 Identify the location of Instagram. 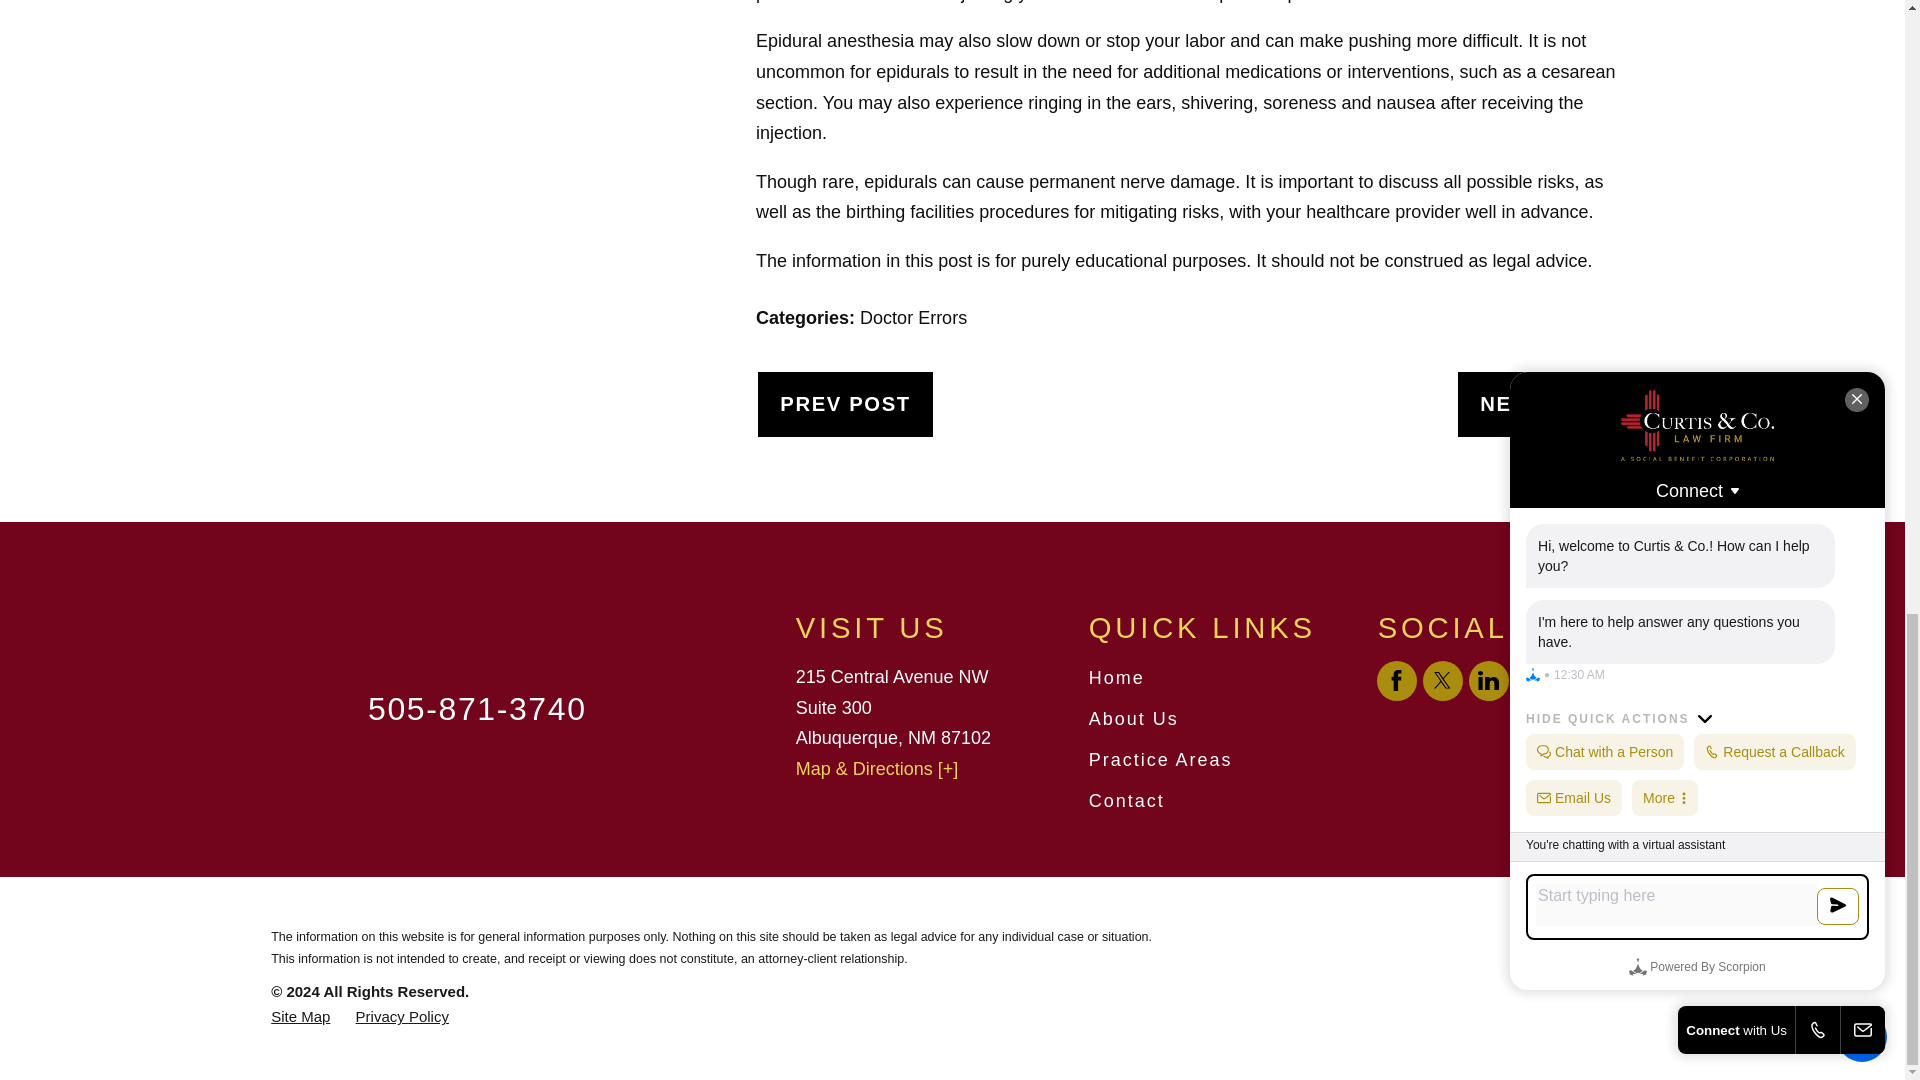
(1534, 680).